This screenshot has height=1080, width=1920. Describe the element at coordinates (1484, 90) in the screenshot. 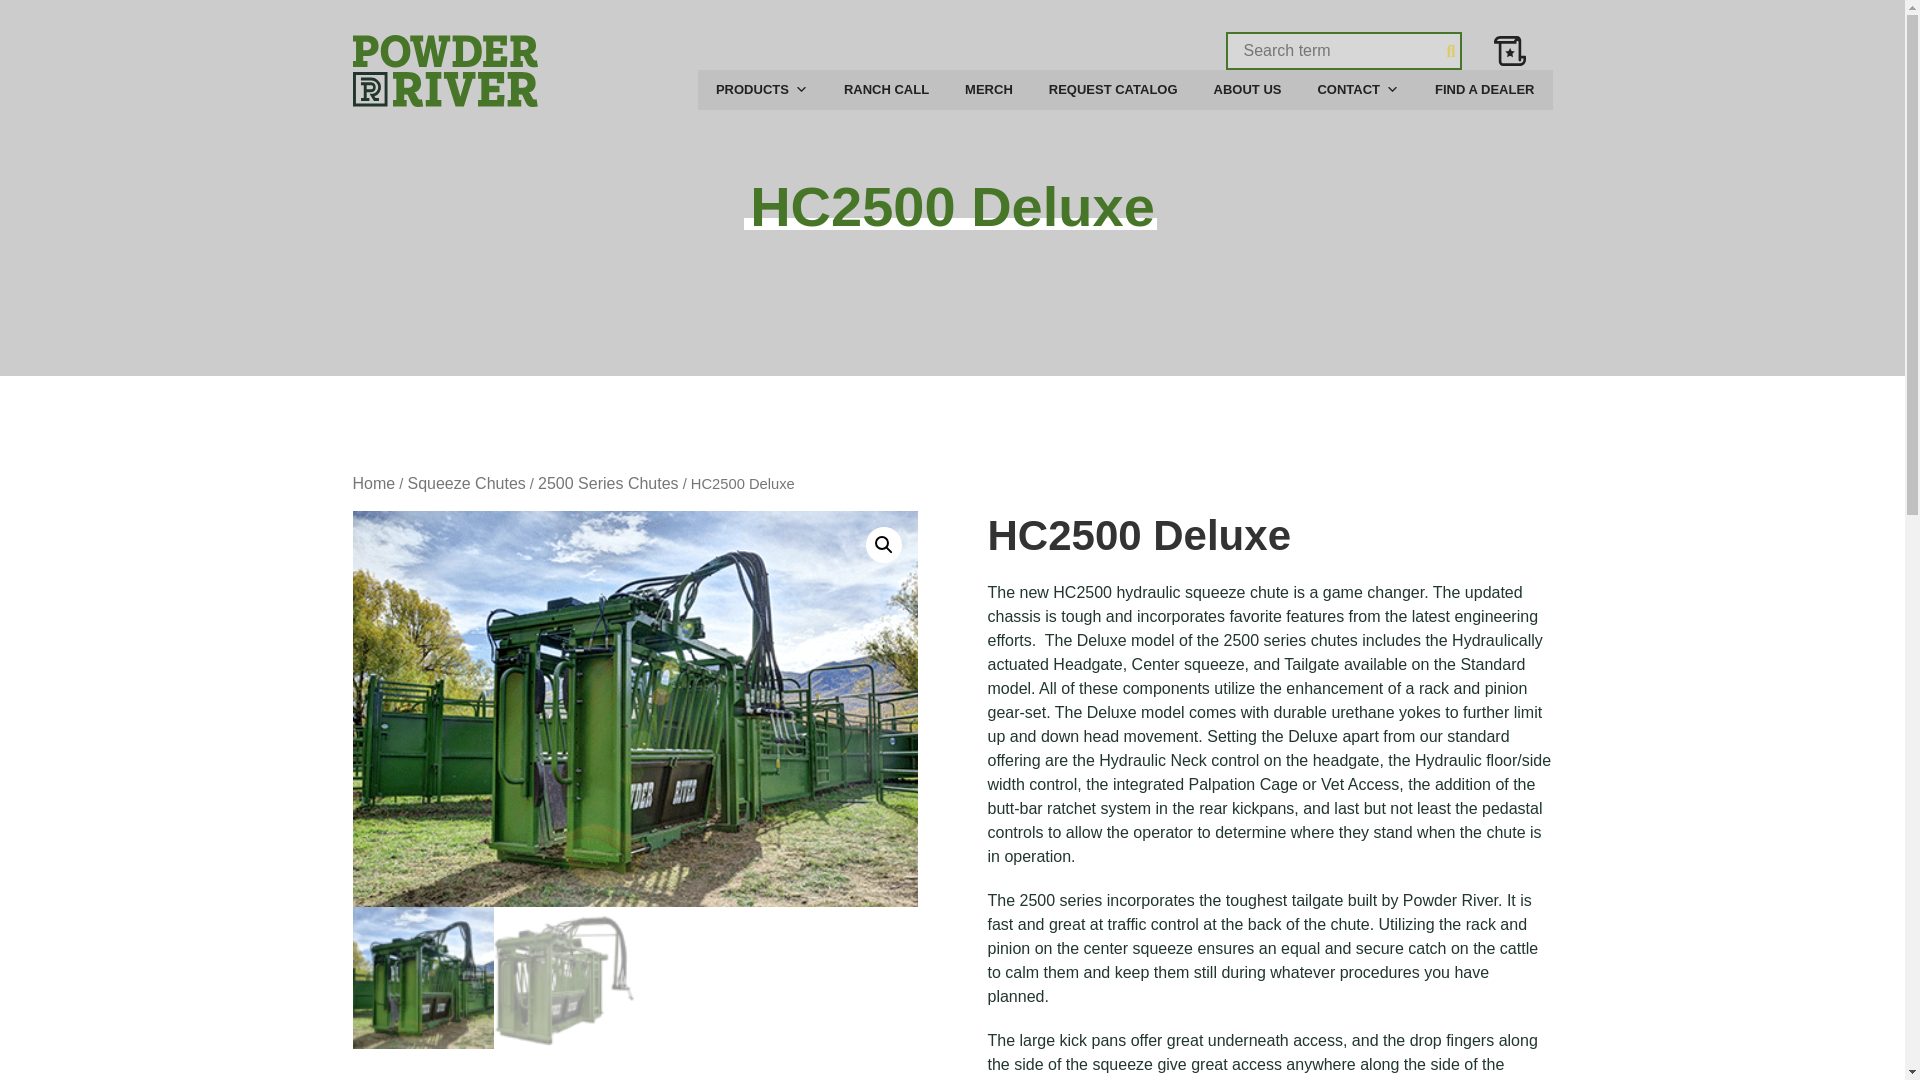

I see `FIND A DEALER` at that location.